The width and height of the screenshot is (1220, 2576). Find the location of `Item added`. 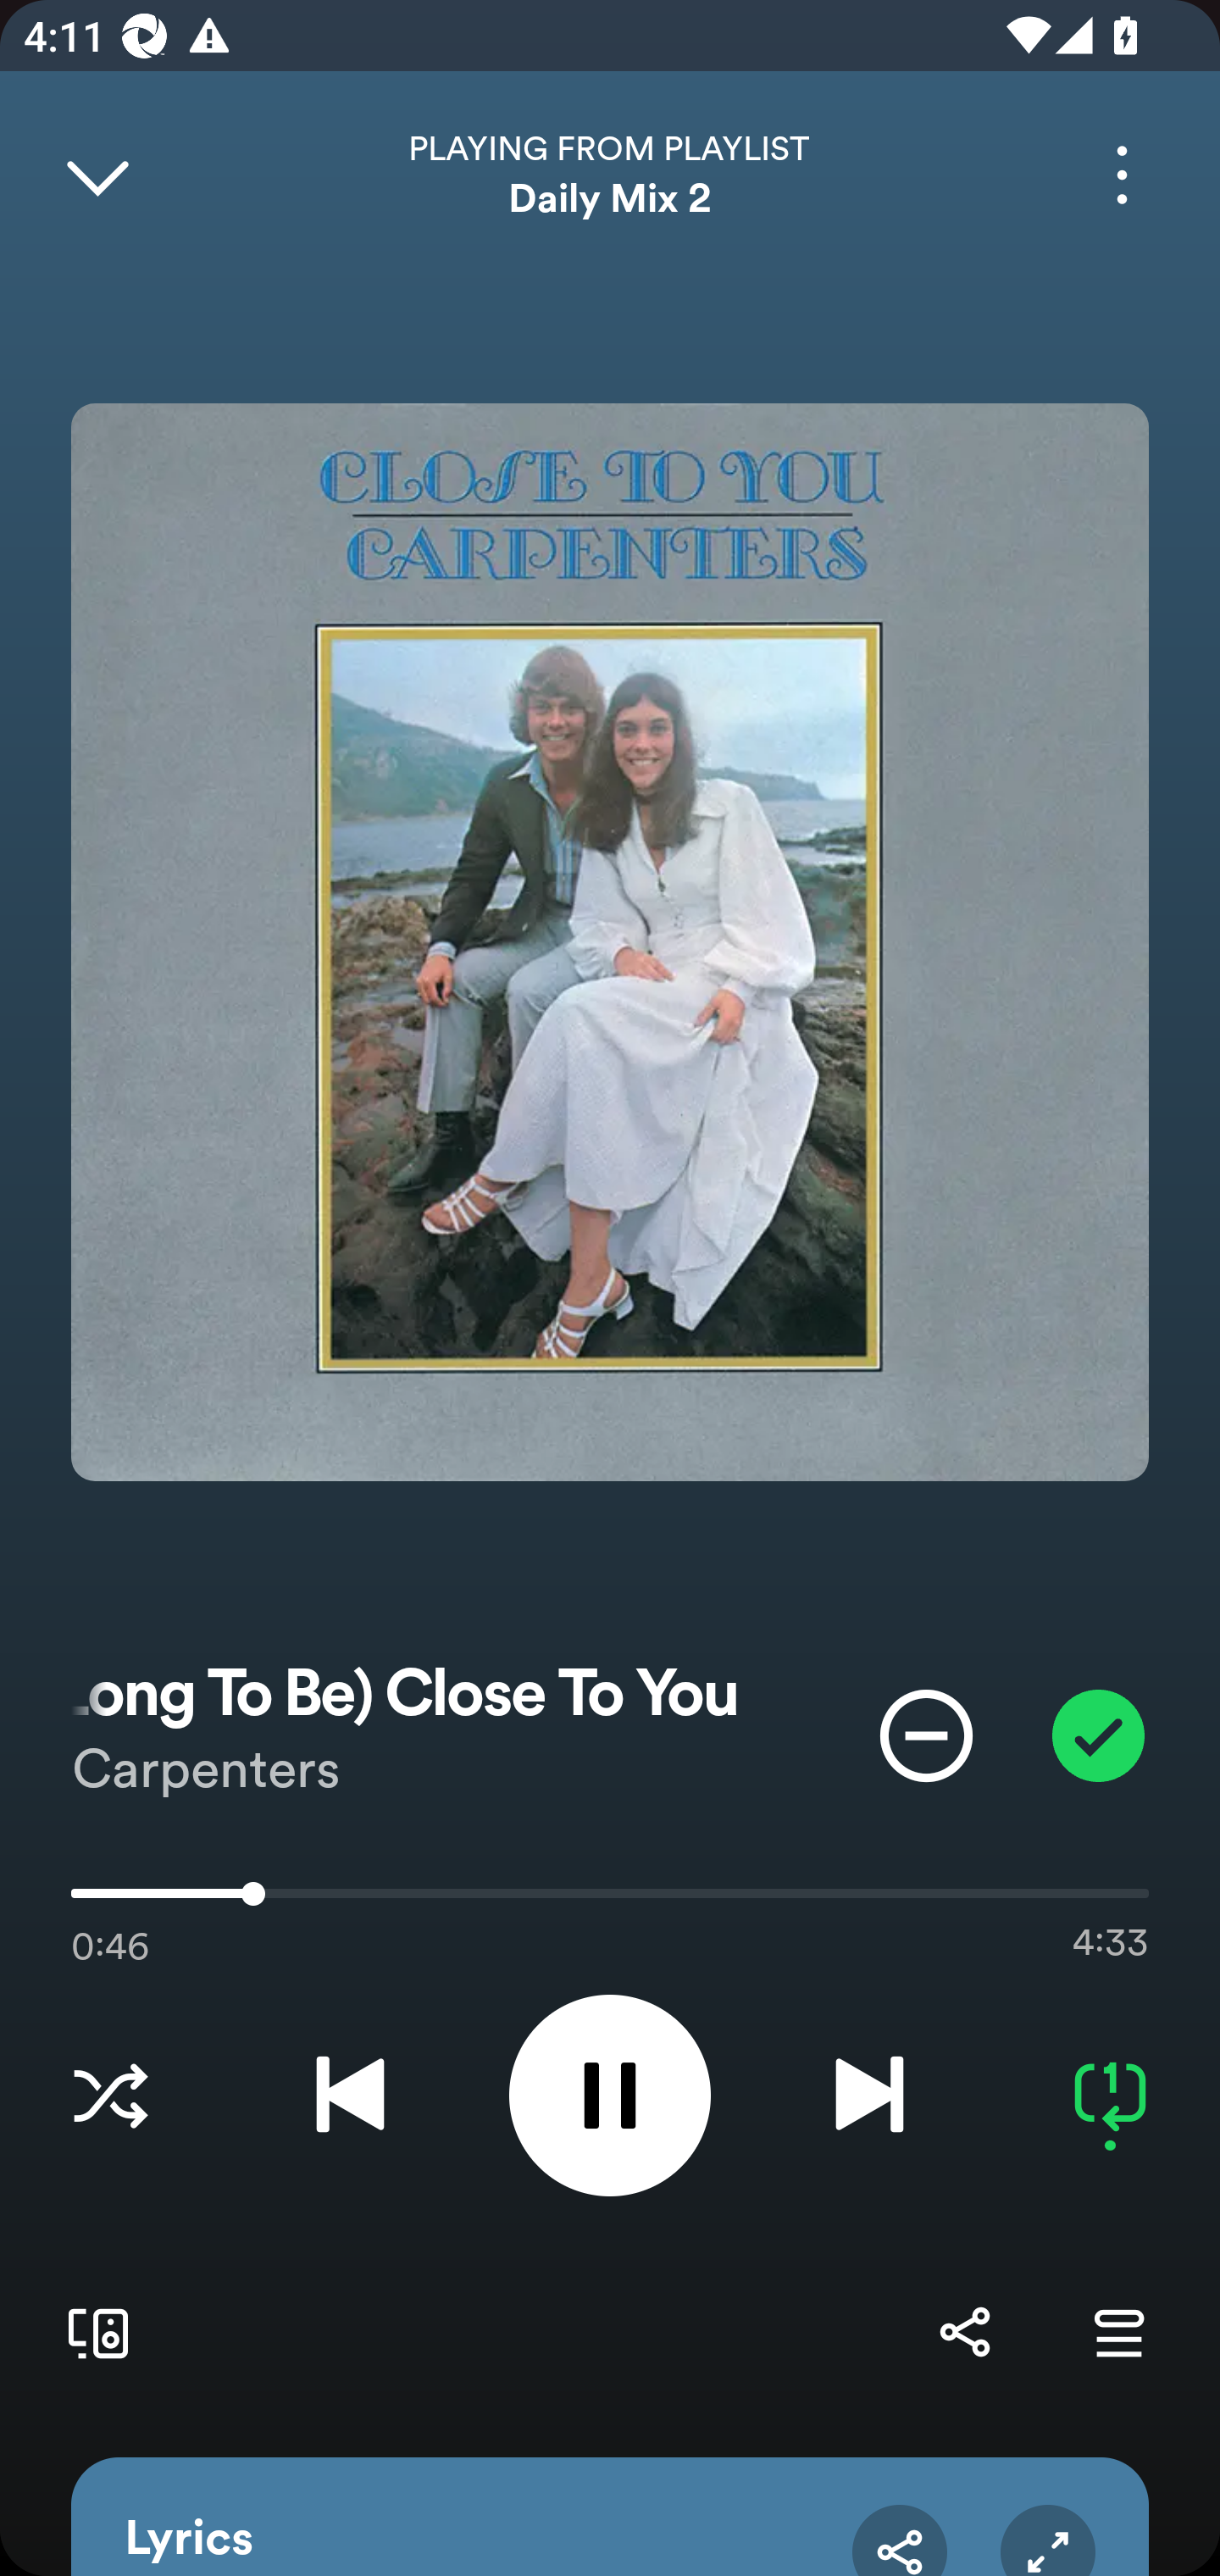

Item added is located at coordinates (1098, 1735).